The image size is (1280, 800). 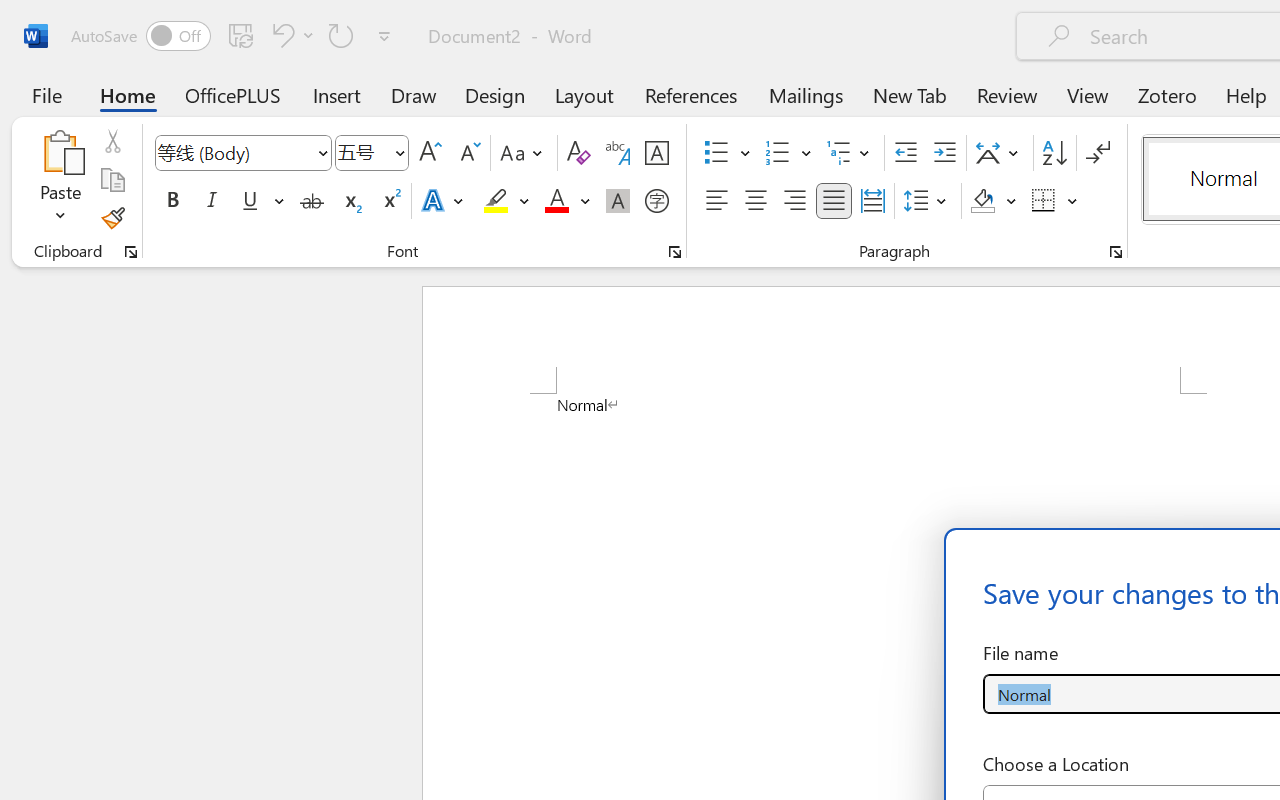 I want to click on Underline, so click(x=250, y=201).